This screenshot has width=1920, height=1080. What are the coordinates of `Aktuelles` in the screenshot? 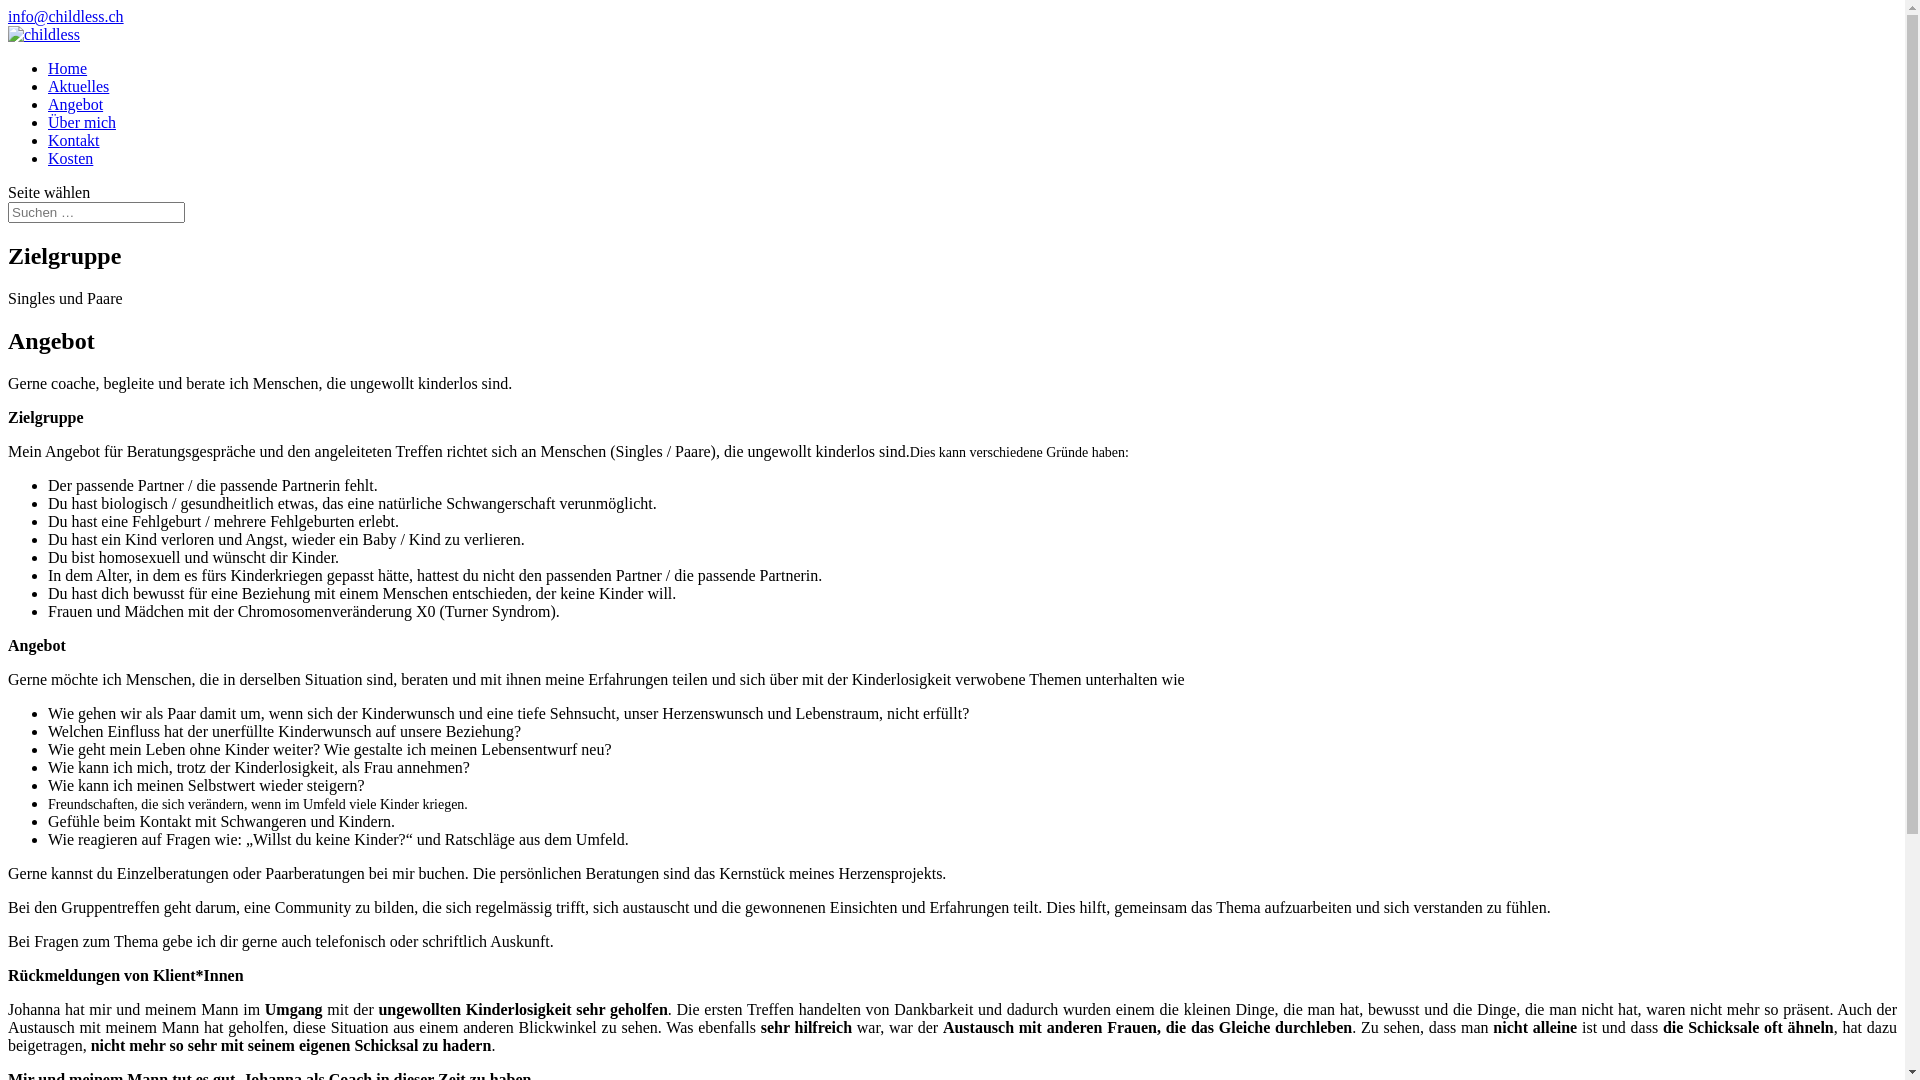 It's located at (78, 86).